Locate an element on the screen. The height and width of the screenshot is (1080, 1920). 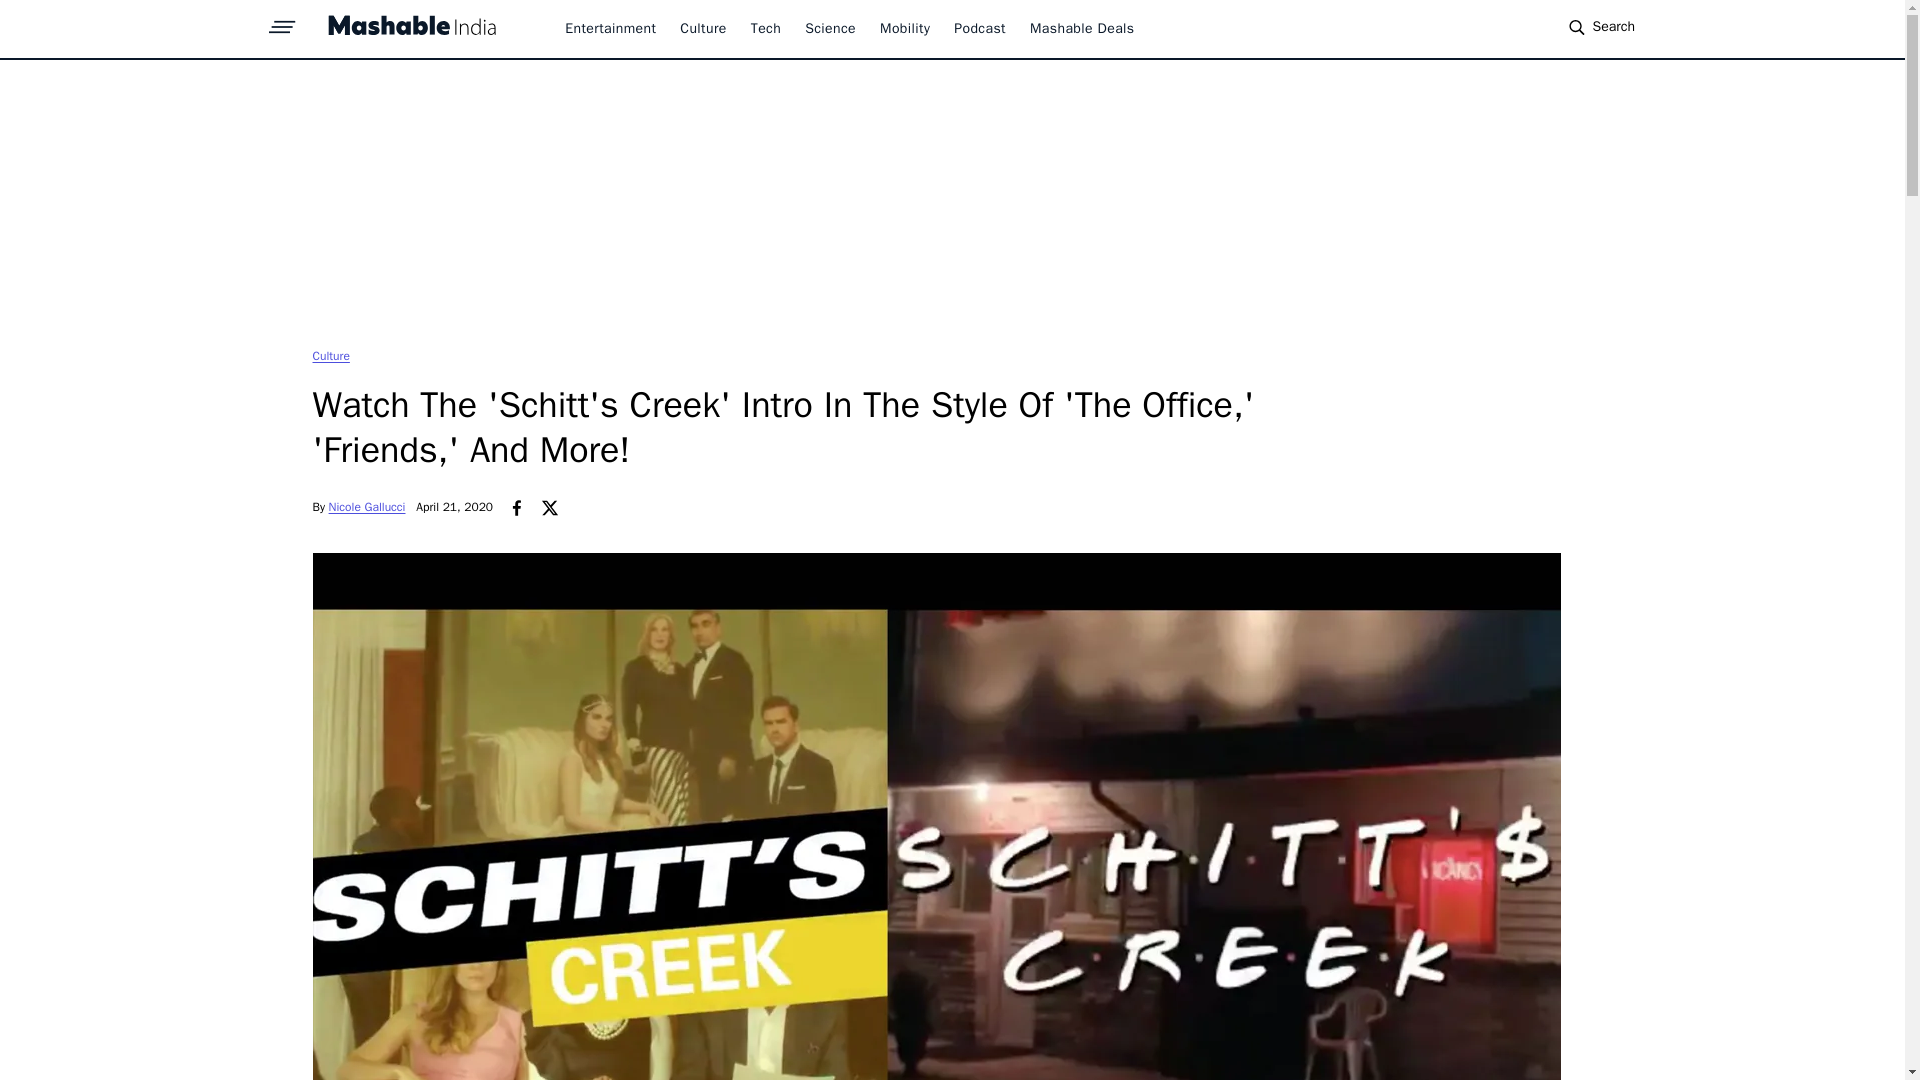
Mobility is located at coordinates (904, 28).